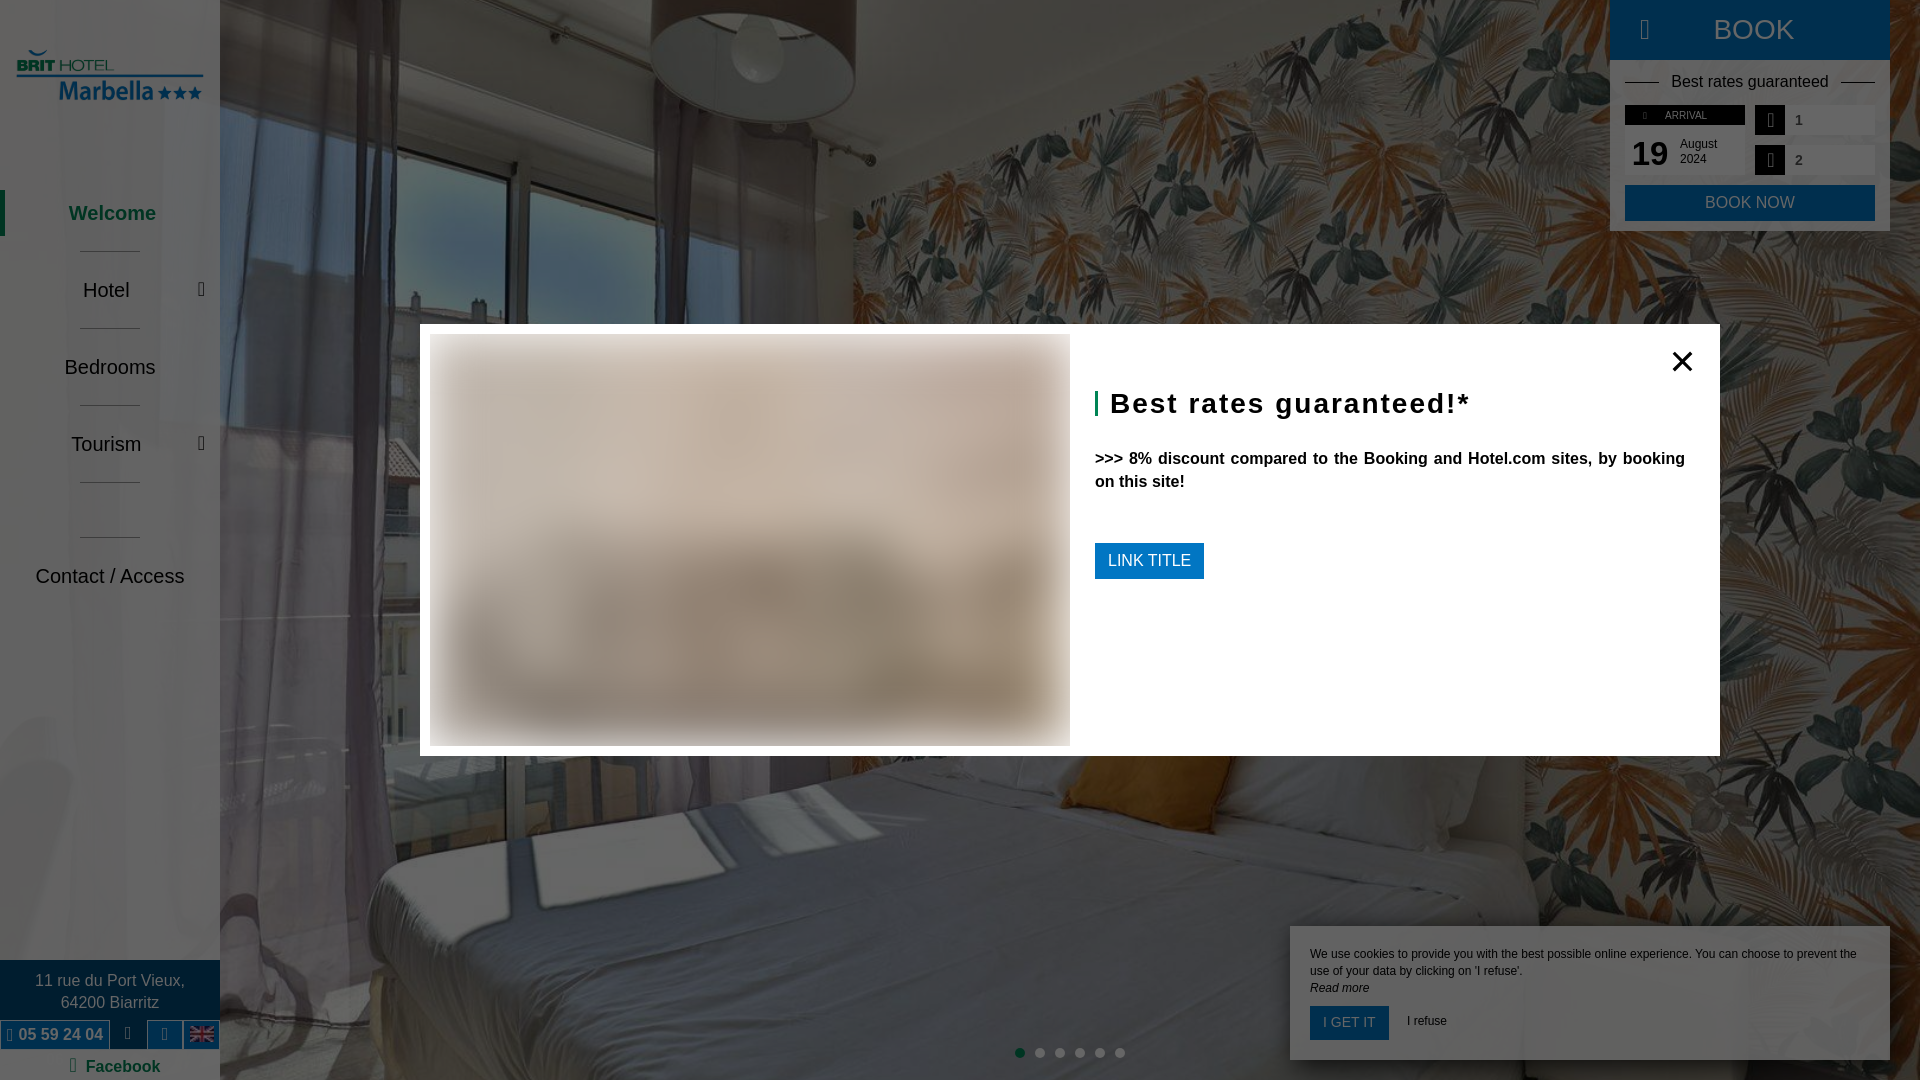  Describe the element at coordinates (1750, 202) in the screenshot. I see `BOOK NOW` at that location.